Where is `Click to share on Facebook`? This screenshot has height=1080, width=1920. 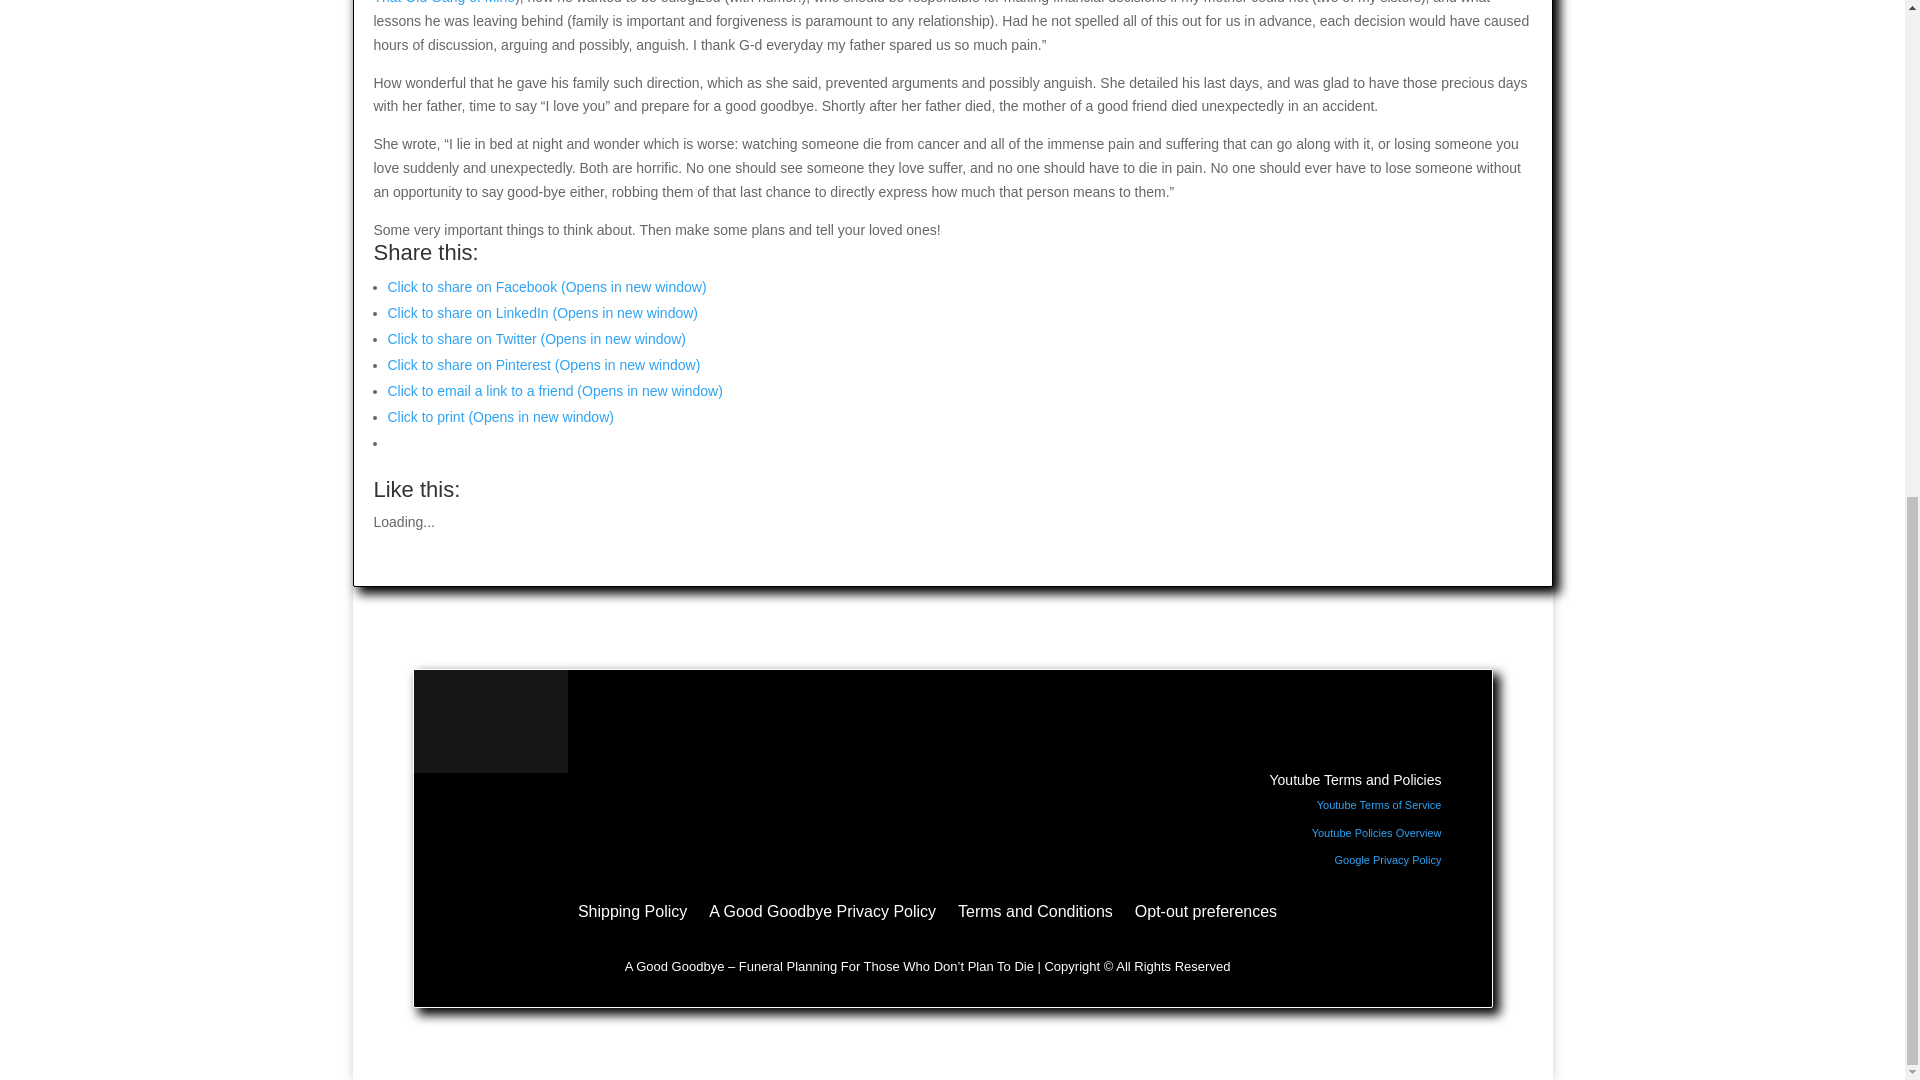
Click to share on Facebook is located at coordinates (546, 286).